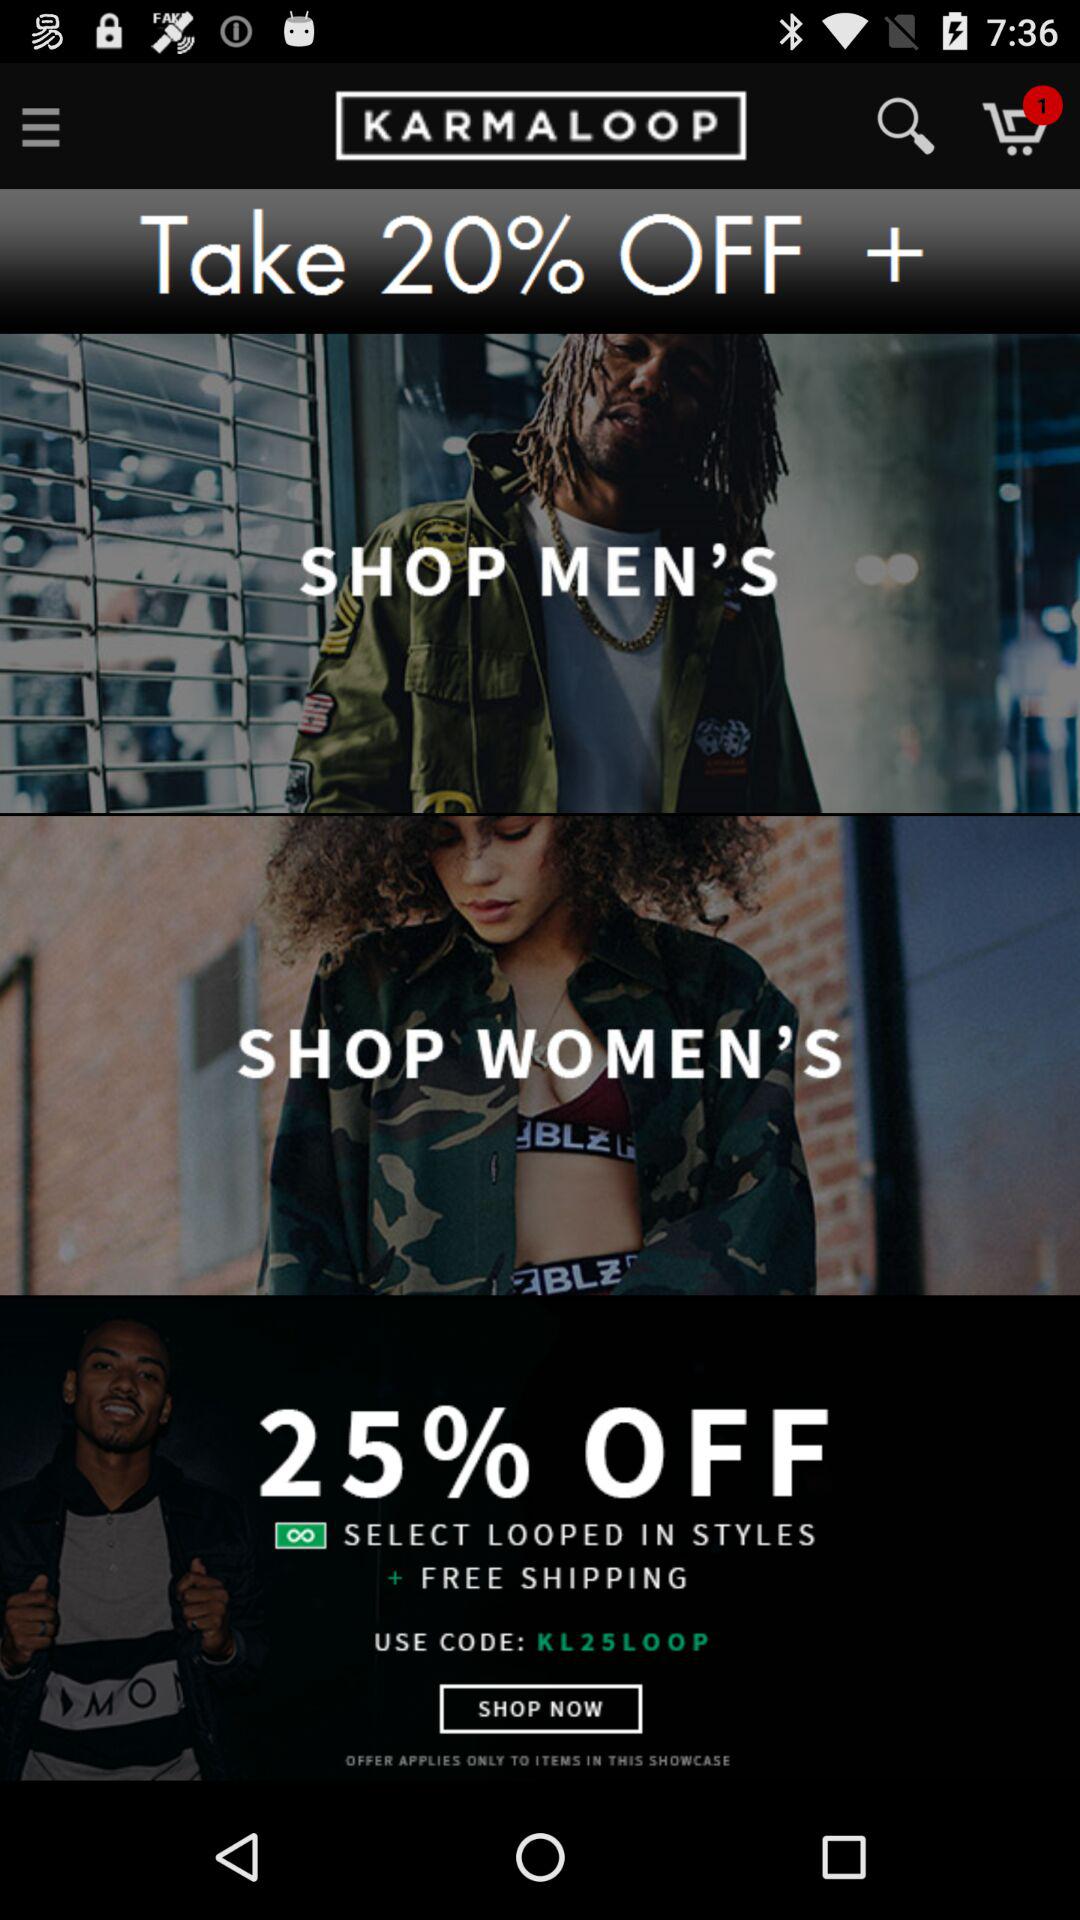  Describe the element at coordinates (540, 574) in the screenshot. I see `go to men 's items` at that location.